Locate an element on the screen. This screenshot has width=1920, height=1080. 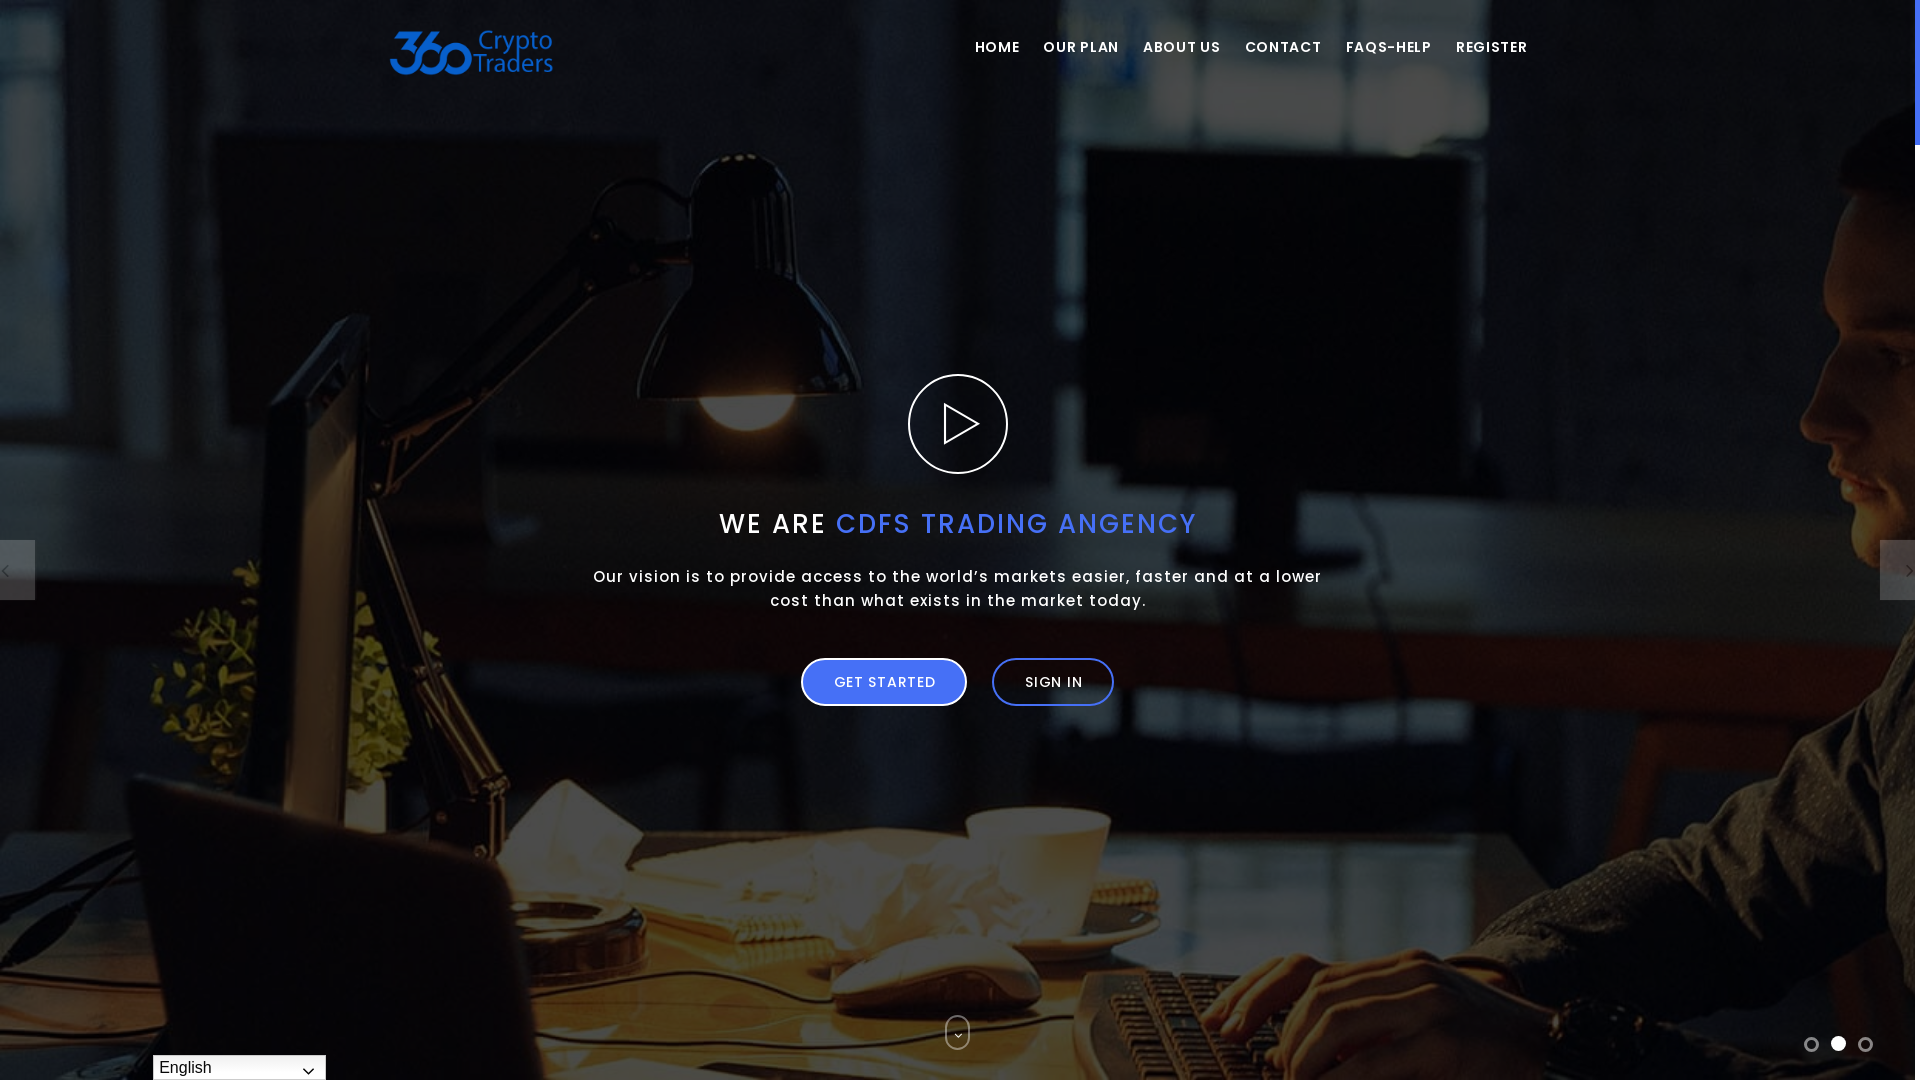
ABOUT US is located at coordinates (1182, 47).